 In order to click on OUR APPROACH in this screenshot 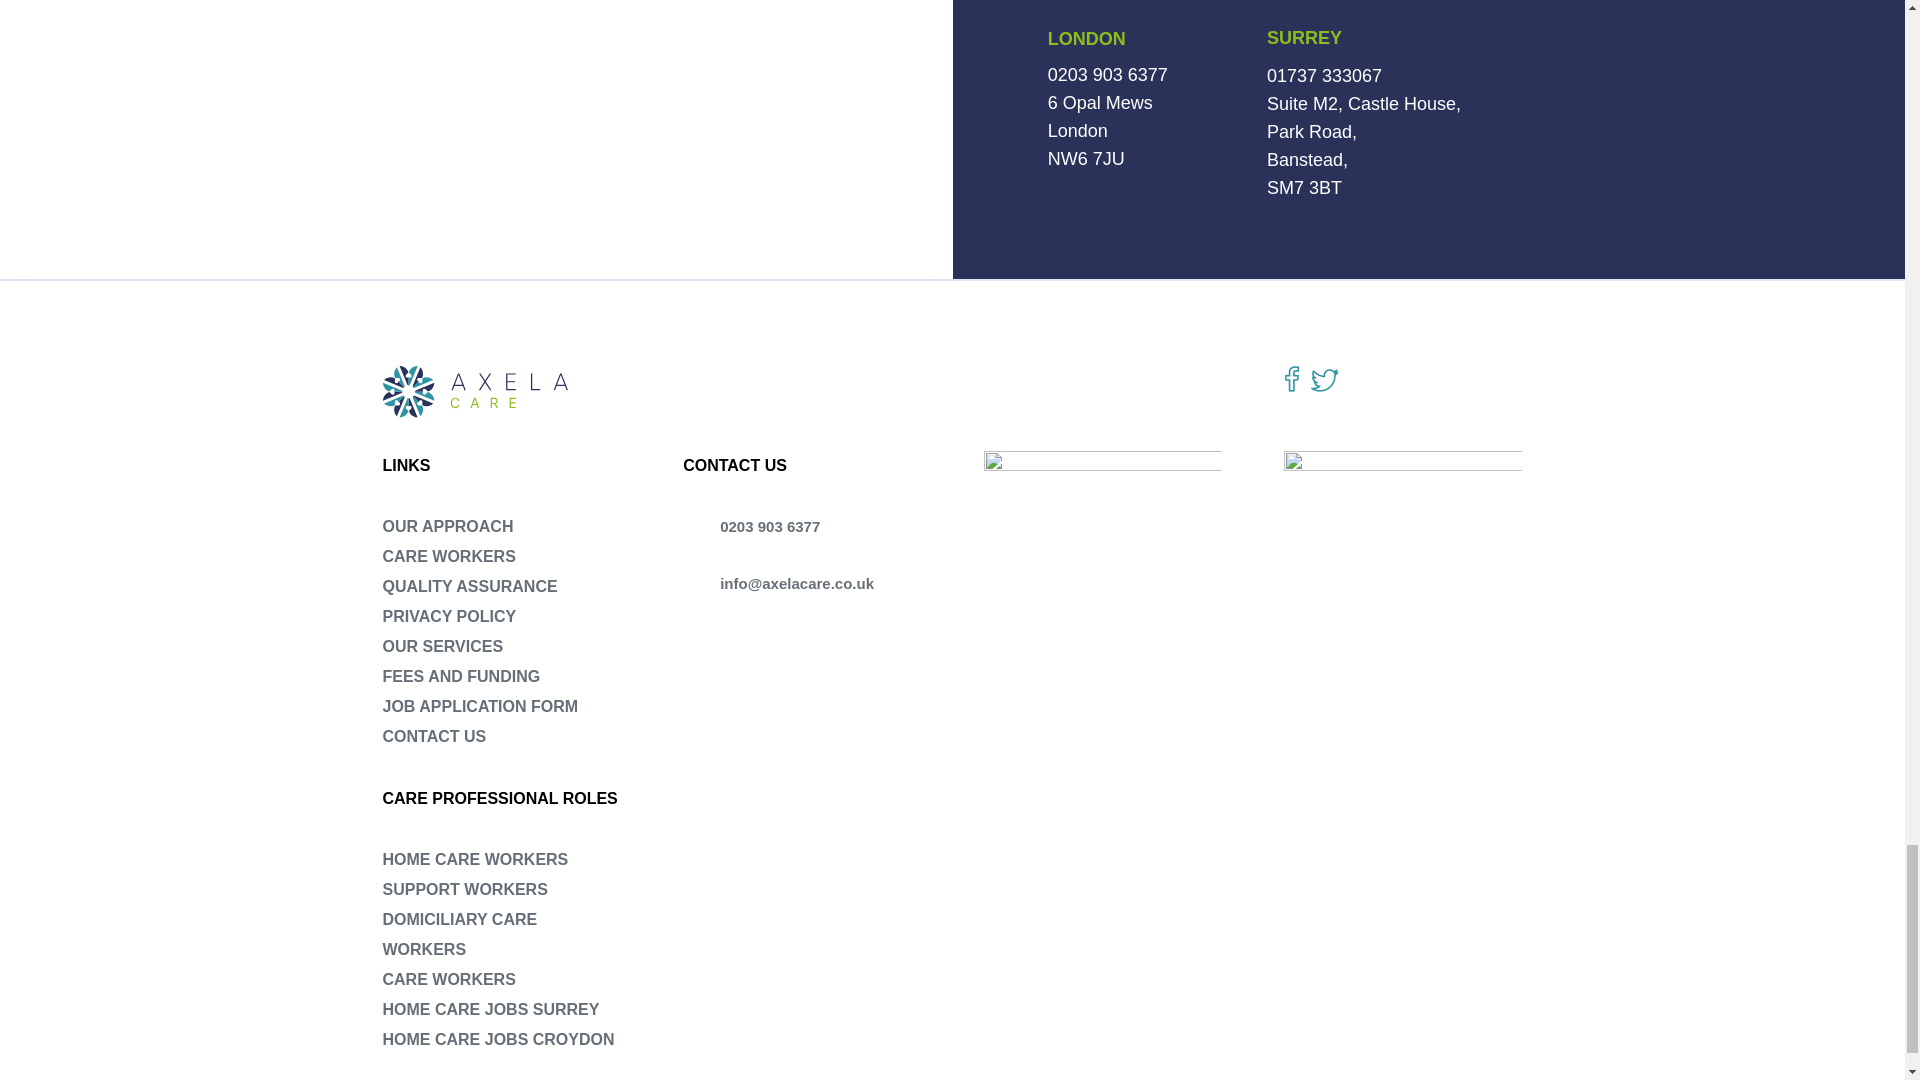, I will do `click(447, 526)`.